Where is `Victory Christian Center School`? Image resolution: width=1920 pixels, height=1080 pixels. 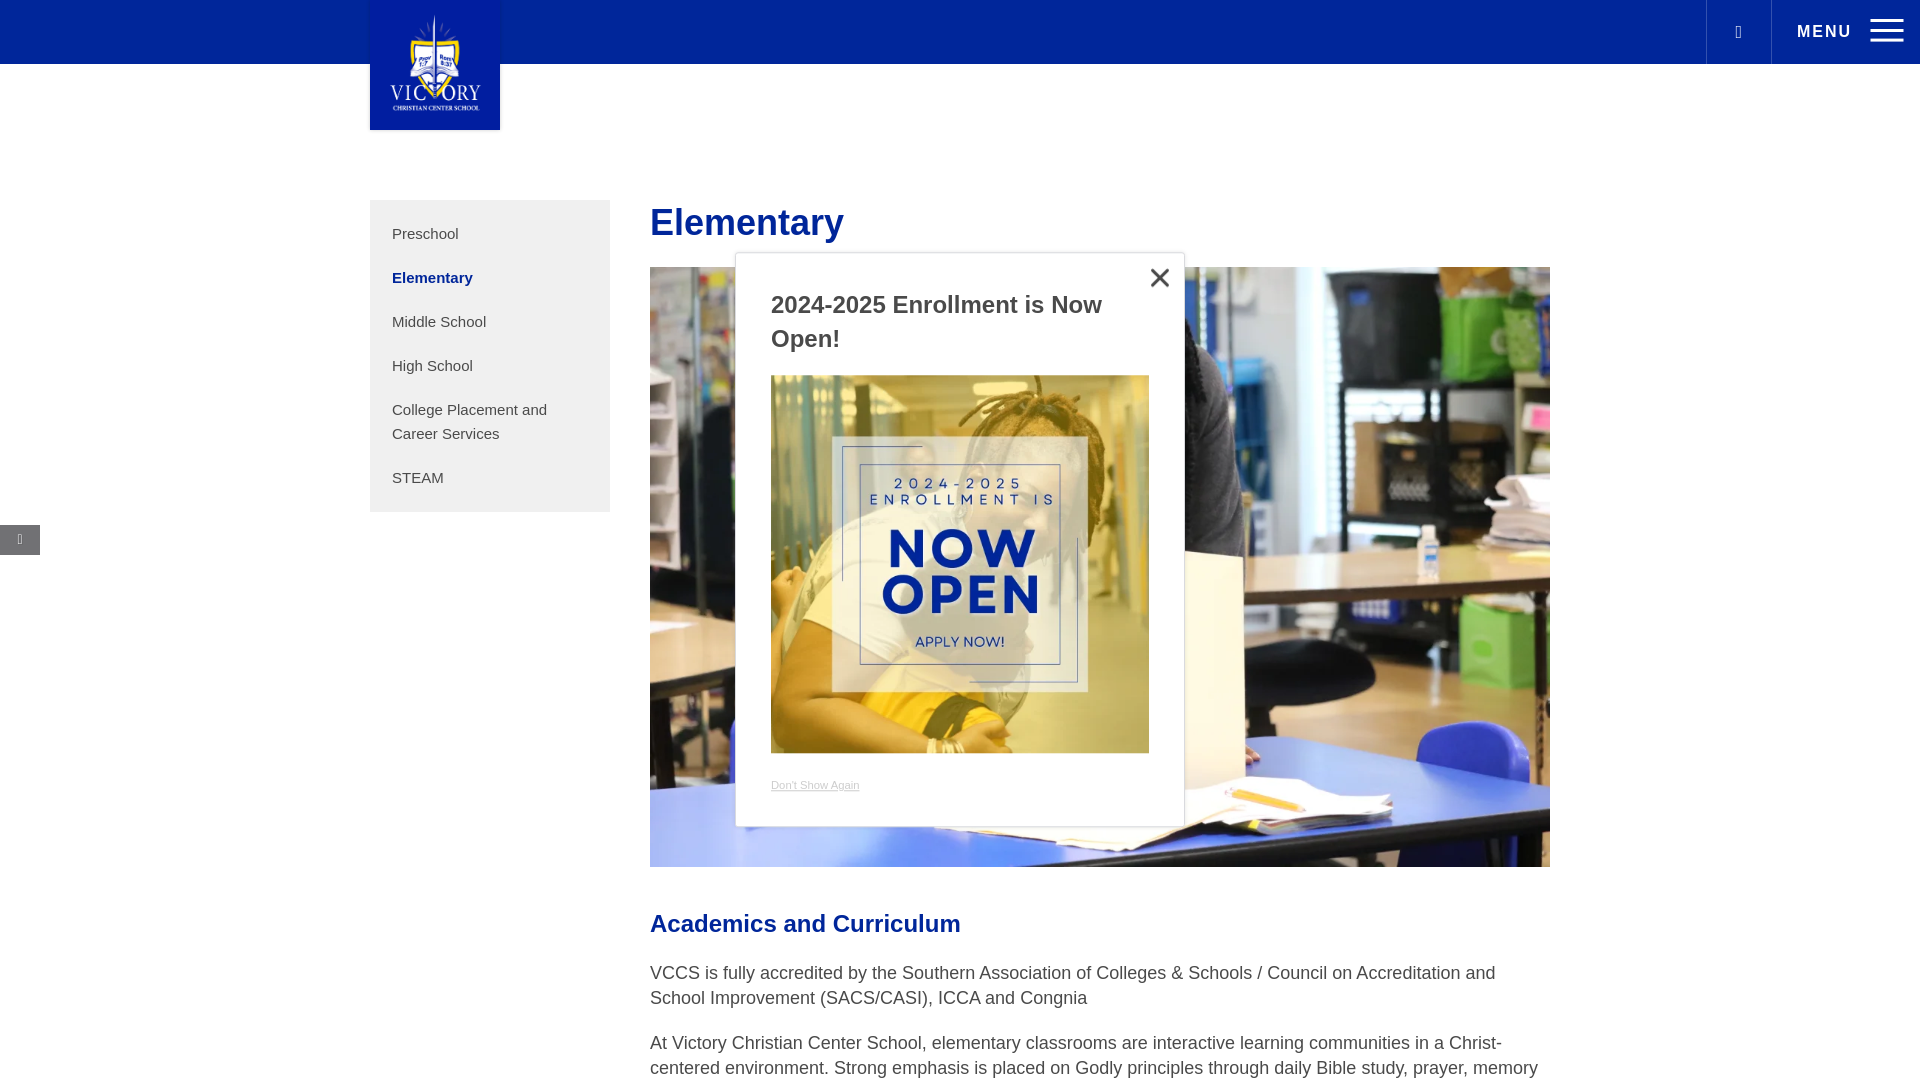
Victory Christian Center School is located at coordinates (434, 64).